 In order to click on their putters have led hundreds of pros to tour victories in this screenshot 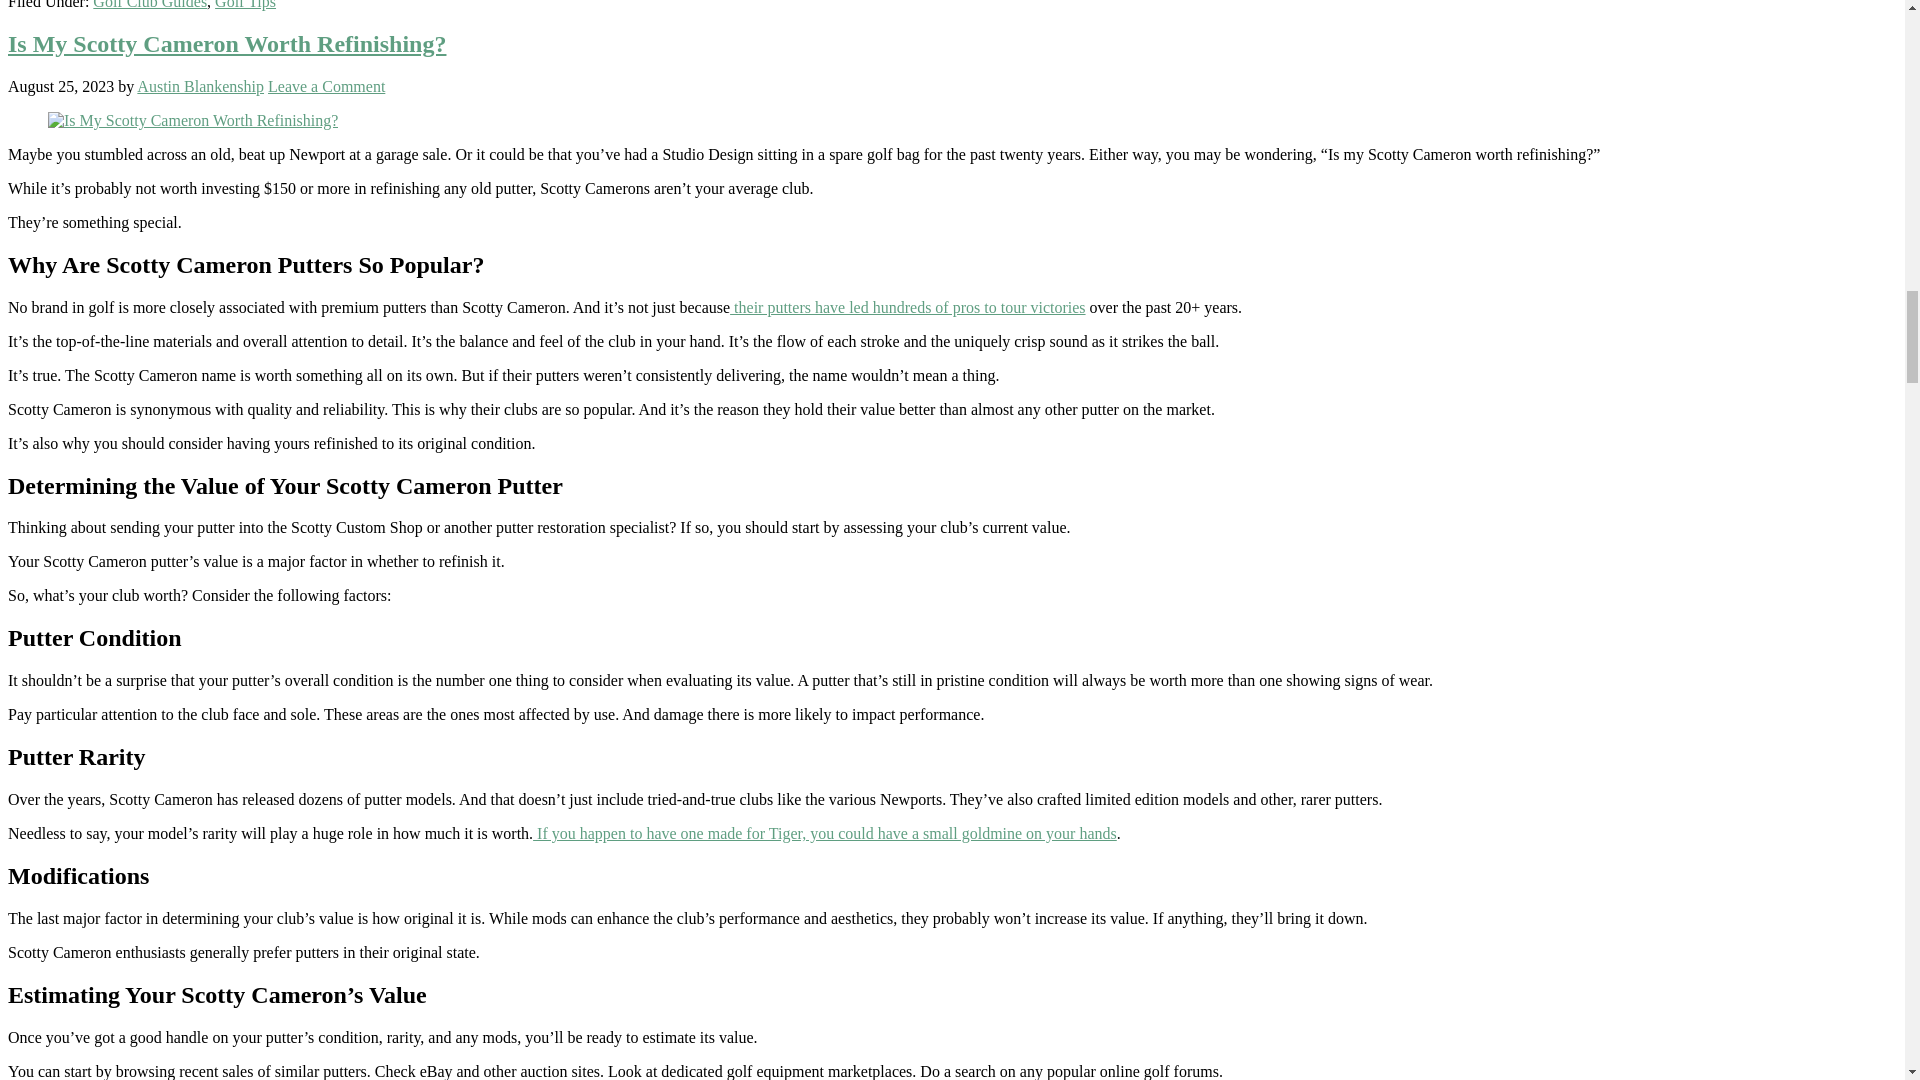, I will do `click(906, 308)`.